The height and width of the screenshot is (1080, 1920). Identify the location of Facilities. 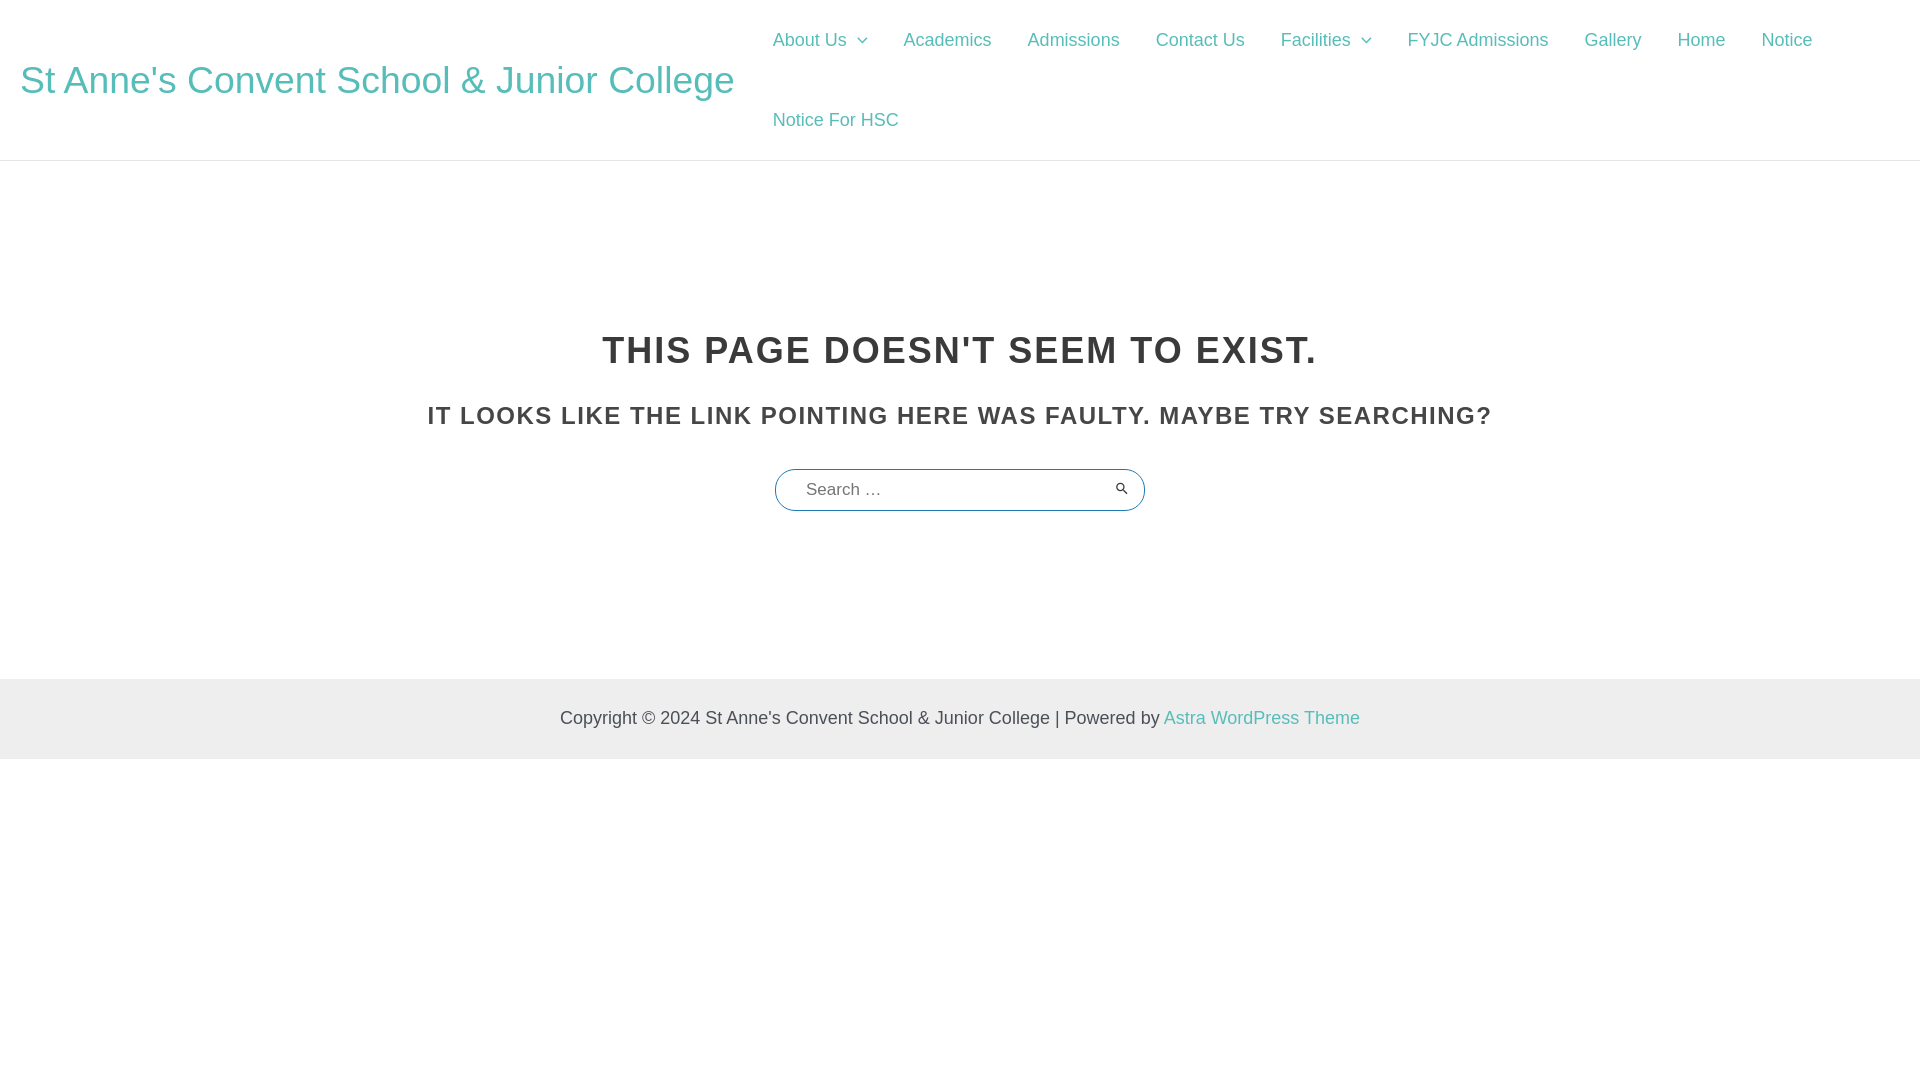
(1326, 40).